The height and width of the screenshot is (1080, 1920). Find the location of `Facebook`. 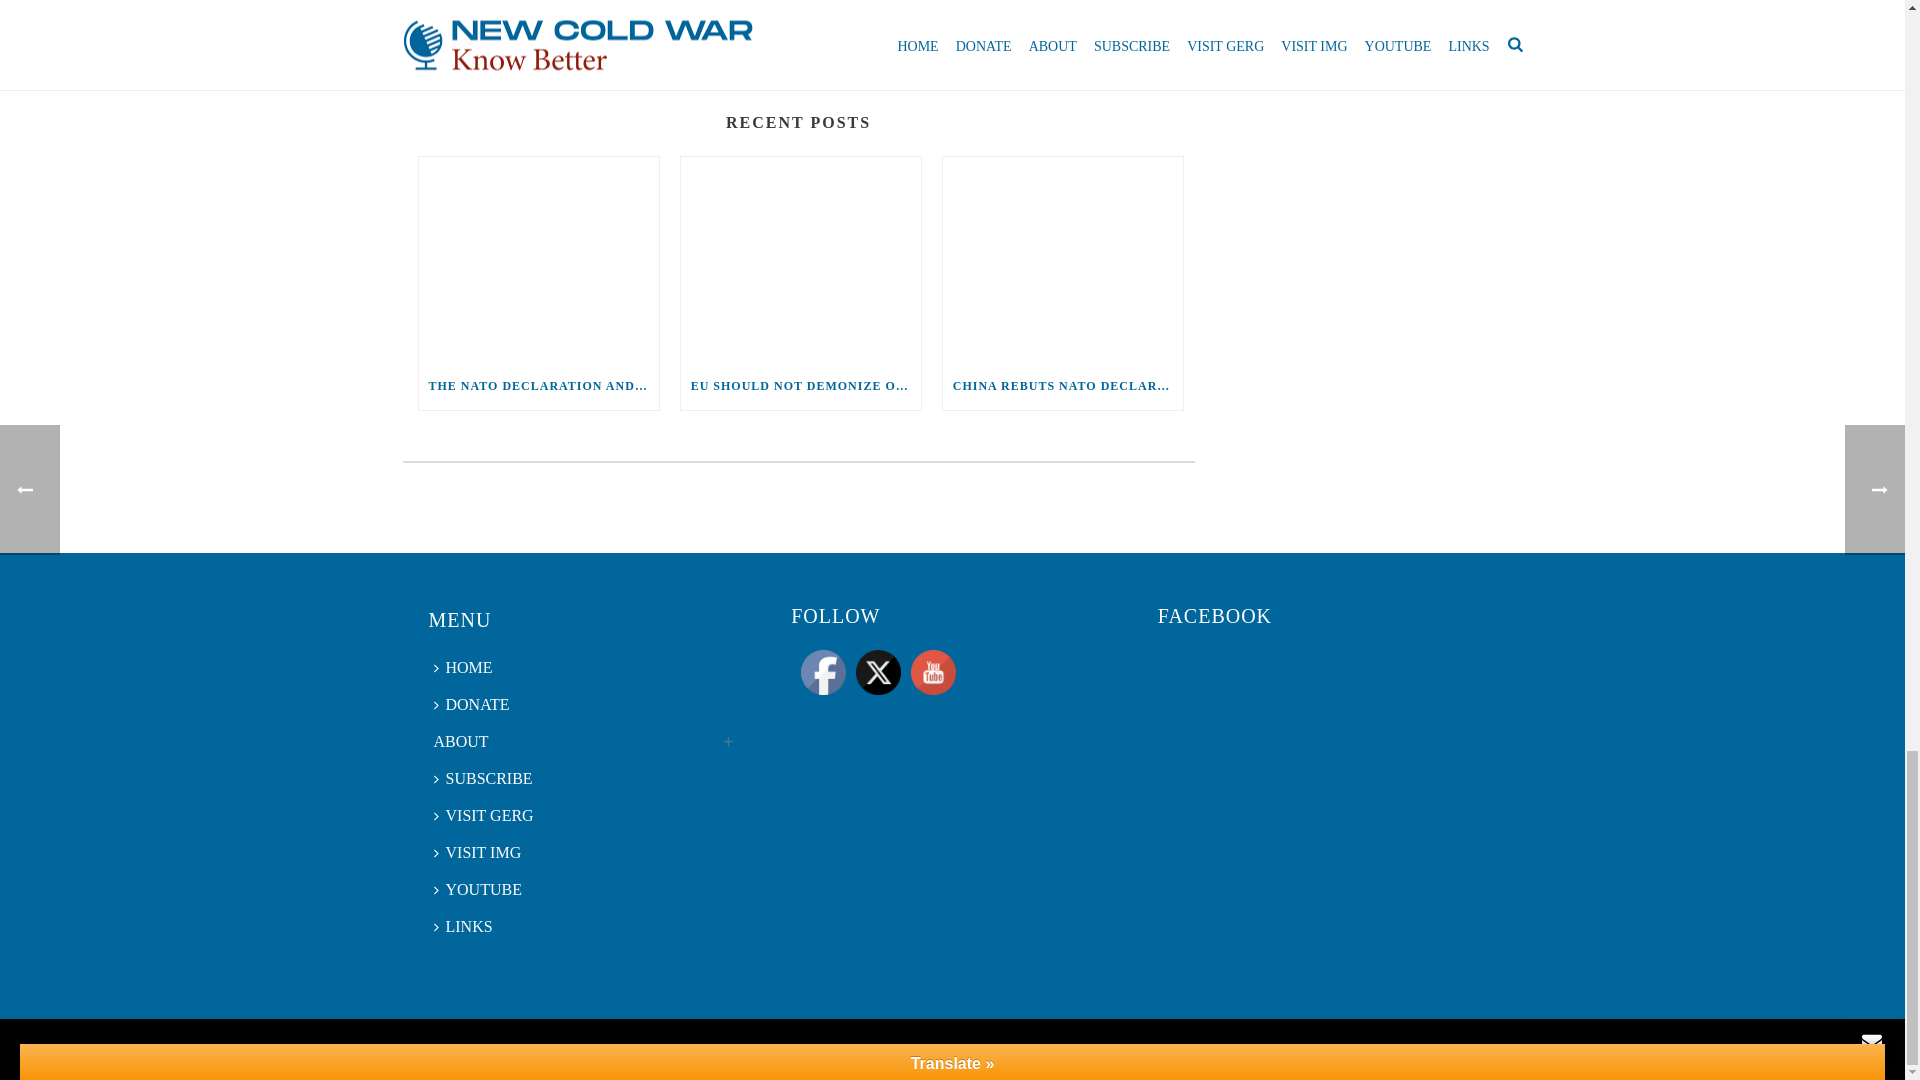

Facebook is located at coordinates (823, 672).